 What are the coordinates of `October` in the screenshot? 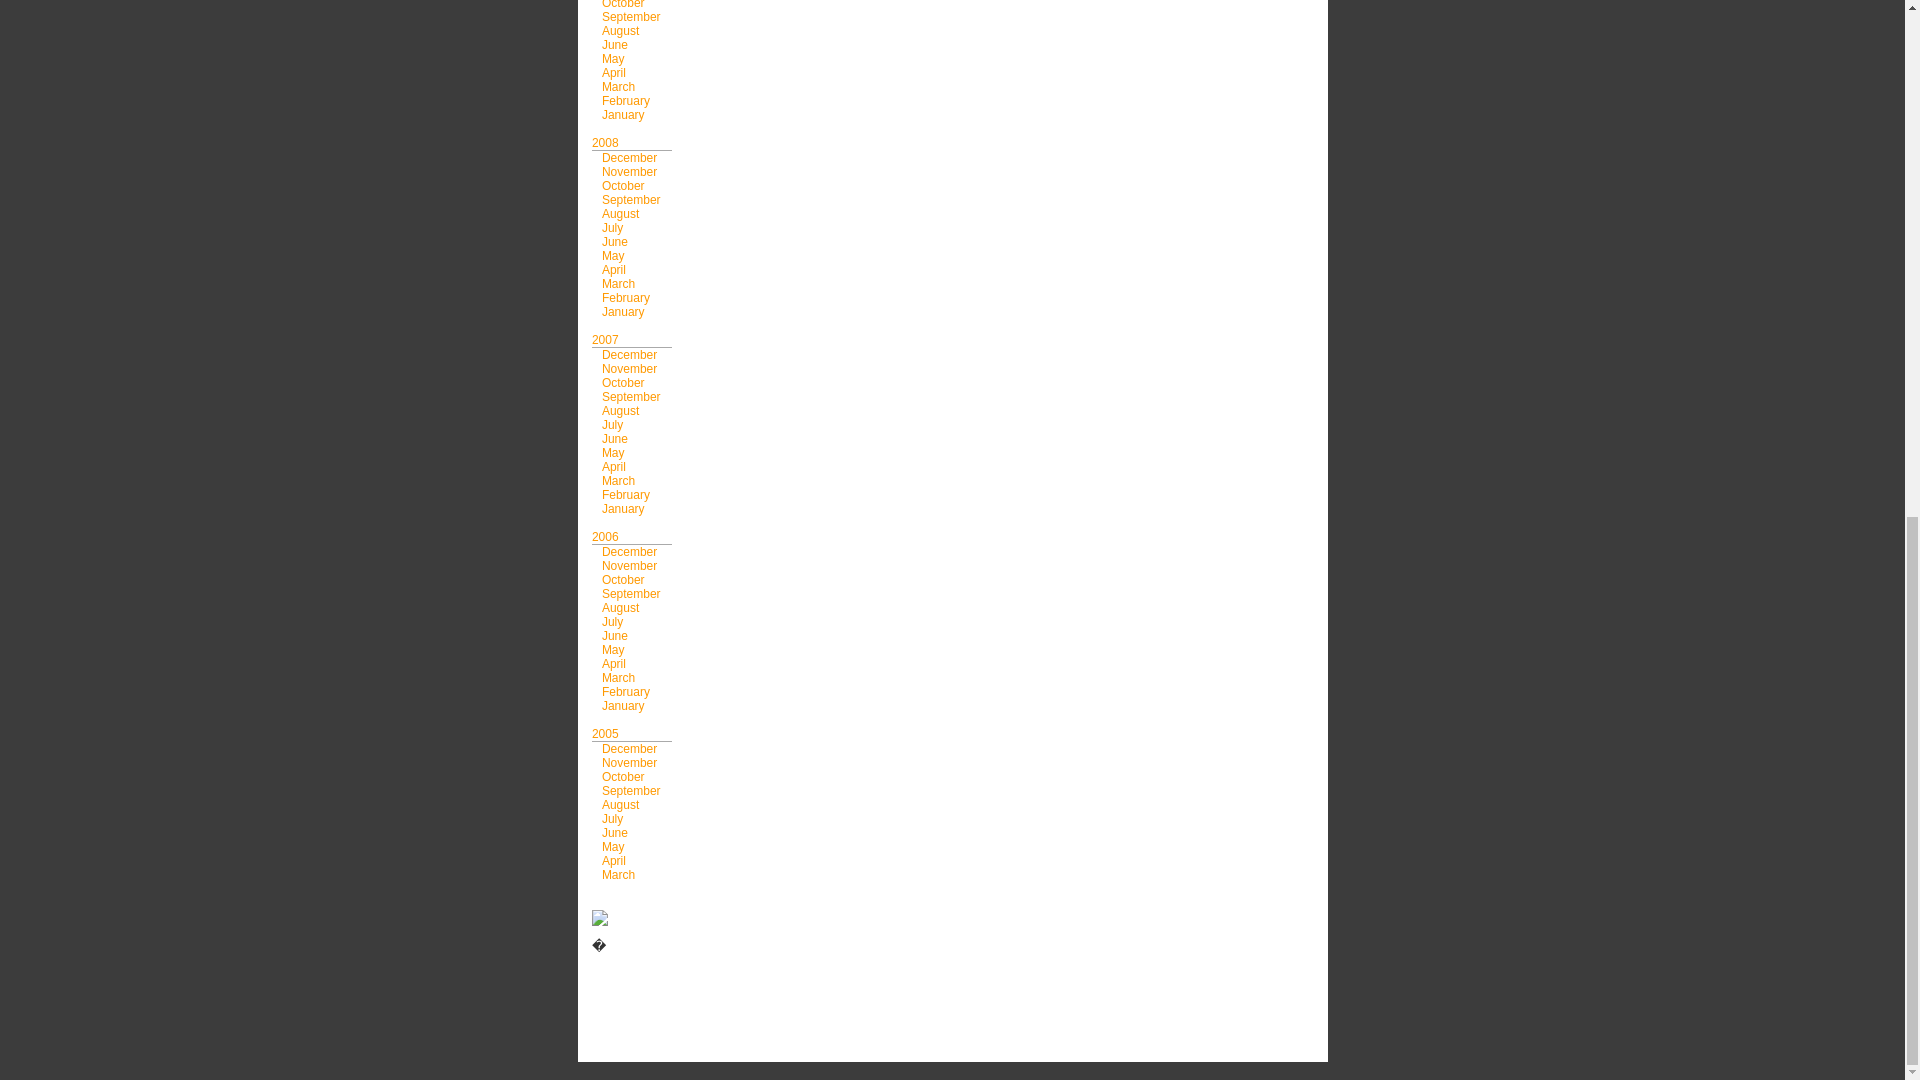 It's located at (624, 4).